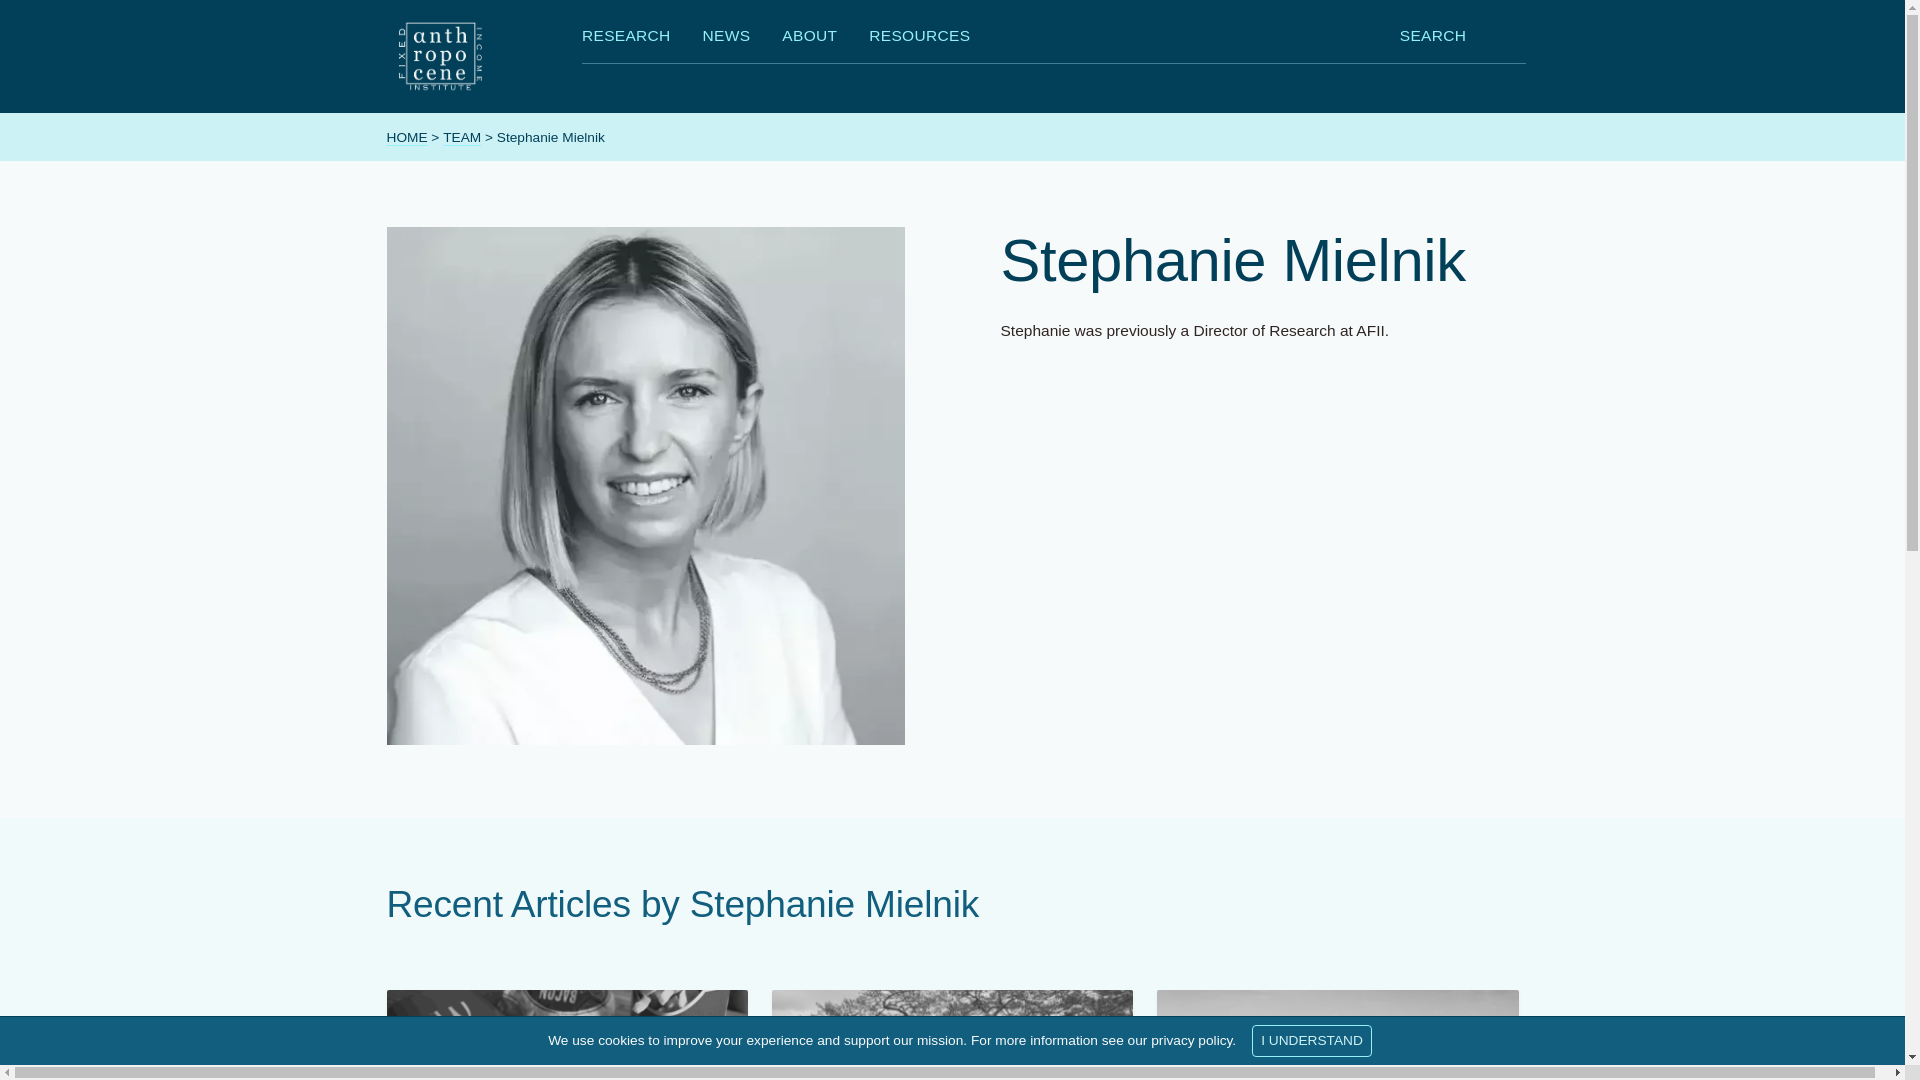 The height and width of the screenshot is (1080, 1920). Describe the element at coordinates (406, 136) in the screenshot. I see `HOME` at that location.